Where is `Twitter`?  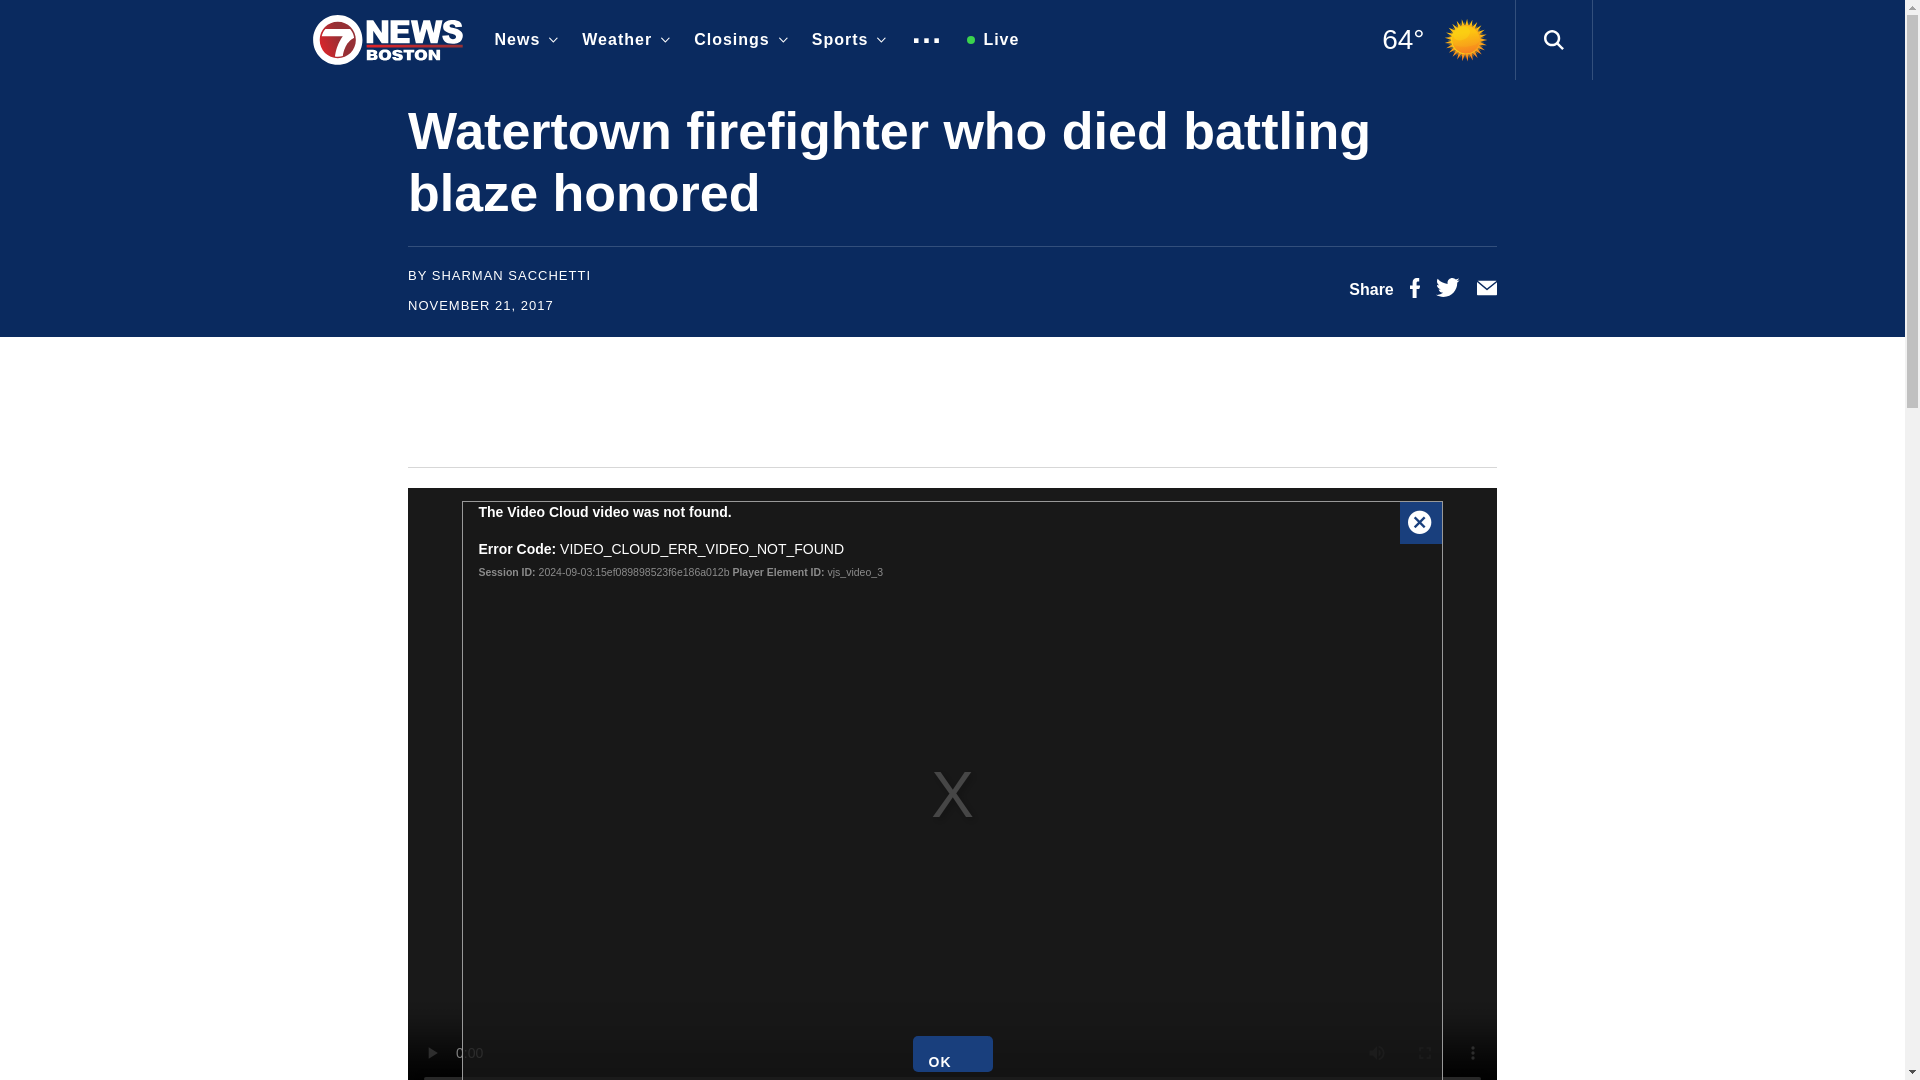
Twitter is located at coordinates (1448, 292).